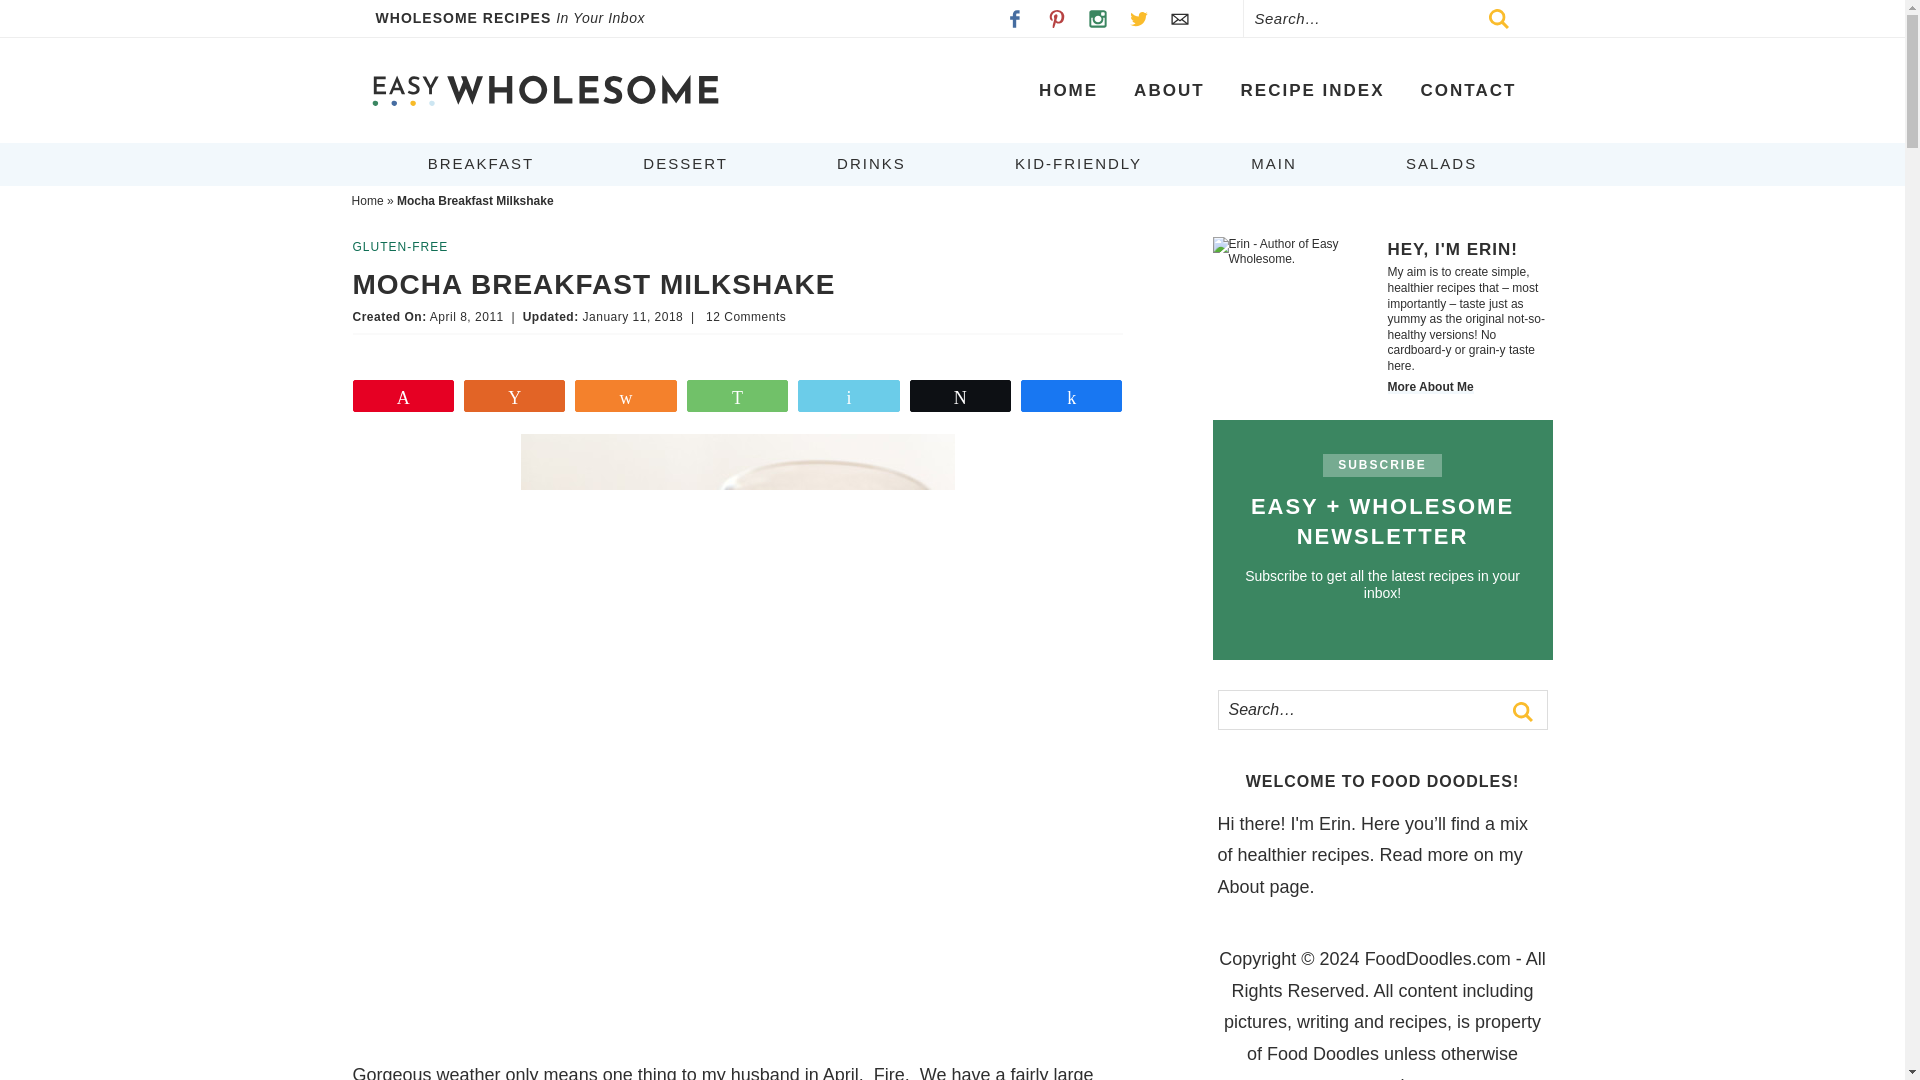  What do you see at coordinates (545, 90) in the screenshot?
I see `EASY WHOLESOME` at bounding box center [545, 90].